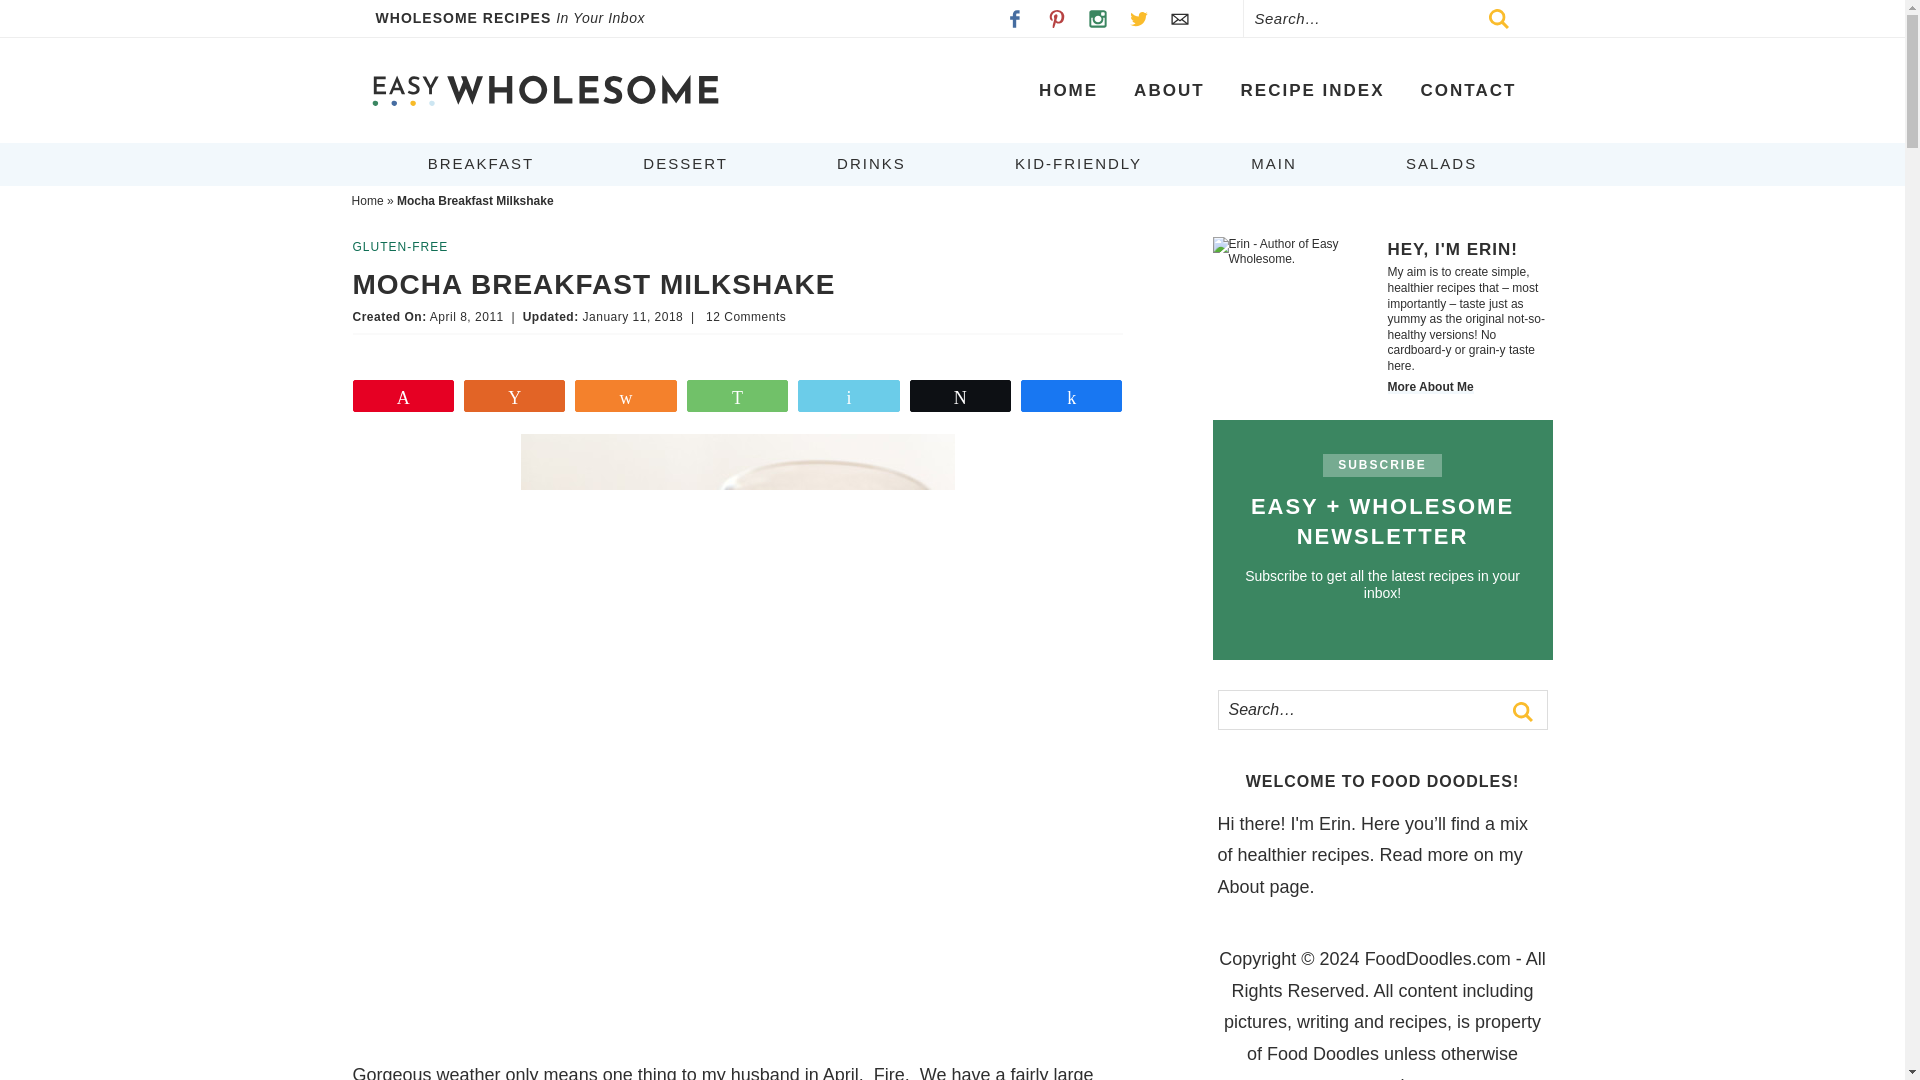  What do you see at coordinates (545, 90) in the screenshot?
I see `EASY WHOLESOME` at bounding box center [545, 90].